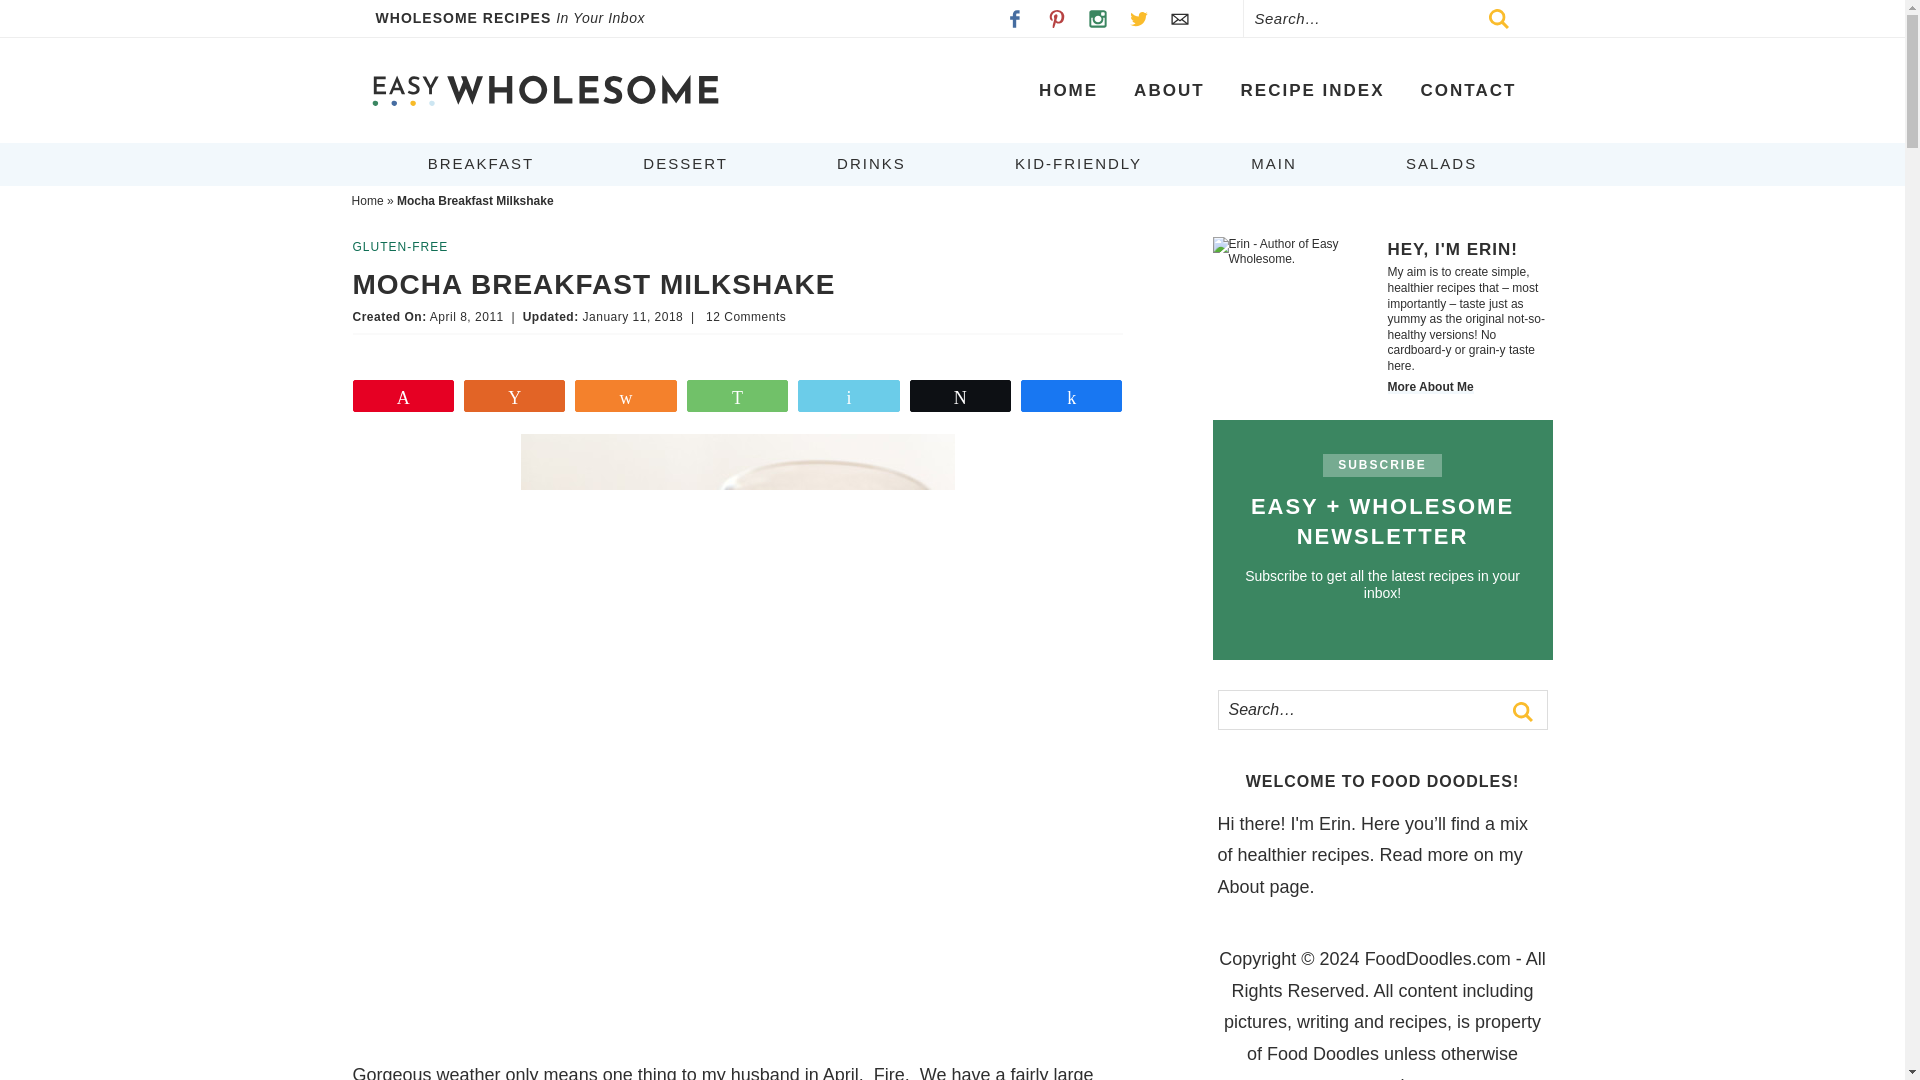  What do you see at coordinates (545, 90) in the screenshot?
I see `EASY WHOLESOME` at bounding box center [545, 90].